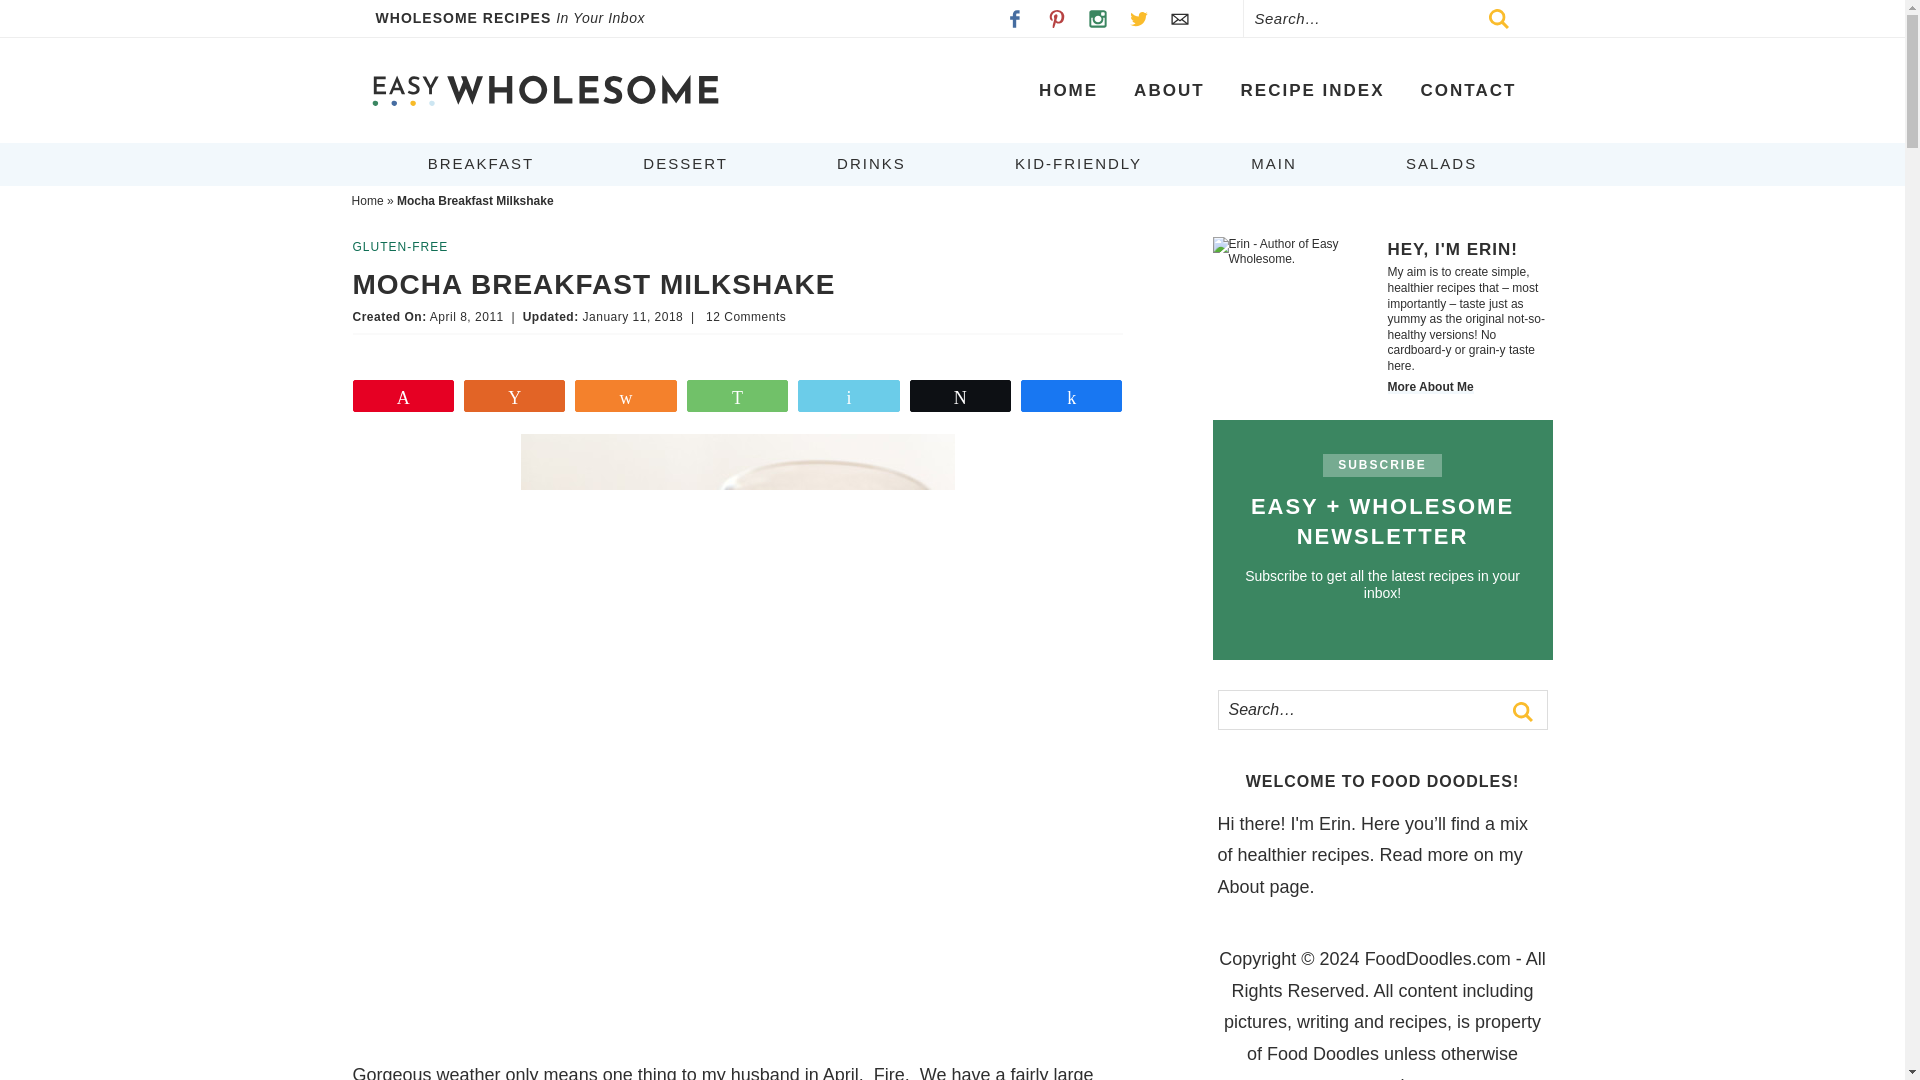  What do you see at coordinates (545, 90) in the screenshot?
I see `EASY WHOLESOME` at bounding box center [545, 90].